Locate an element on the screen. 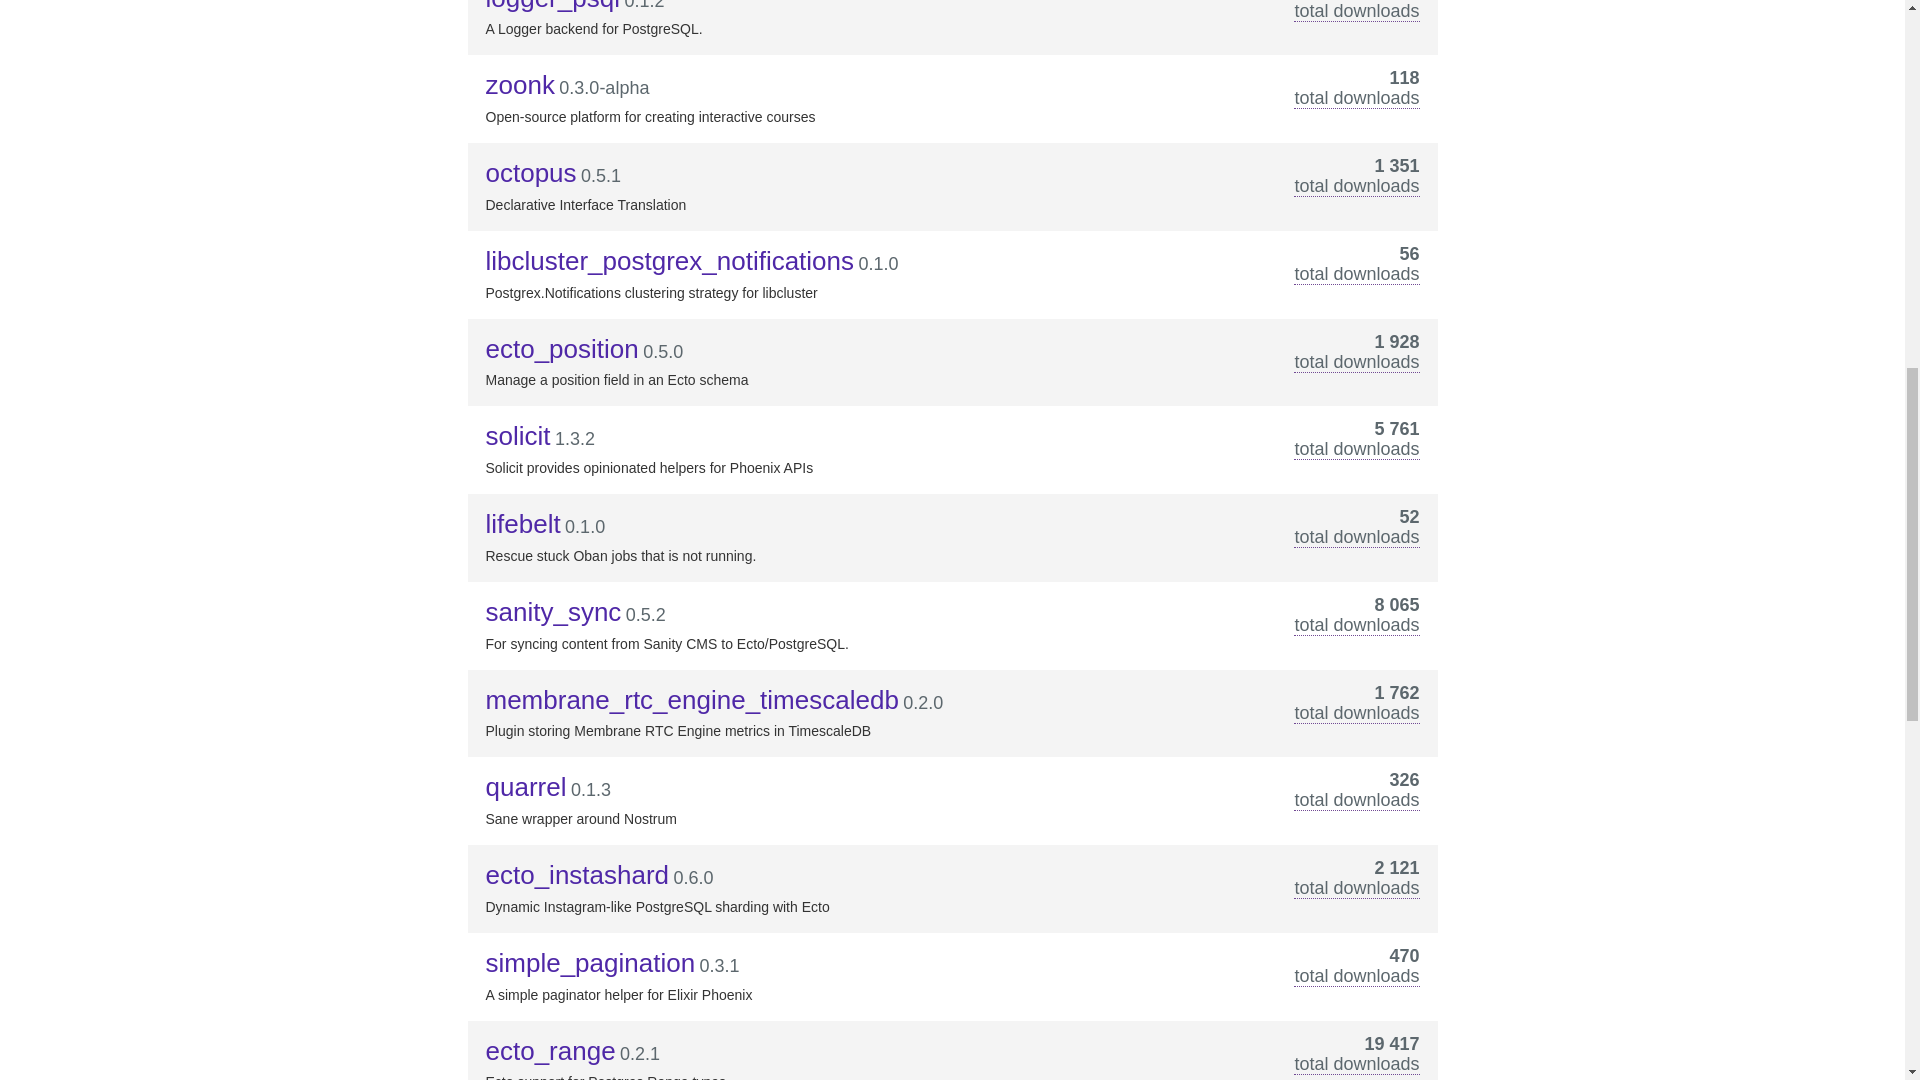 This screenshot has width=1920, height=1080. lifebelt is located at coordinates (522, 523).